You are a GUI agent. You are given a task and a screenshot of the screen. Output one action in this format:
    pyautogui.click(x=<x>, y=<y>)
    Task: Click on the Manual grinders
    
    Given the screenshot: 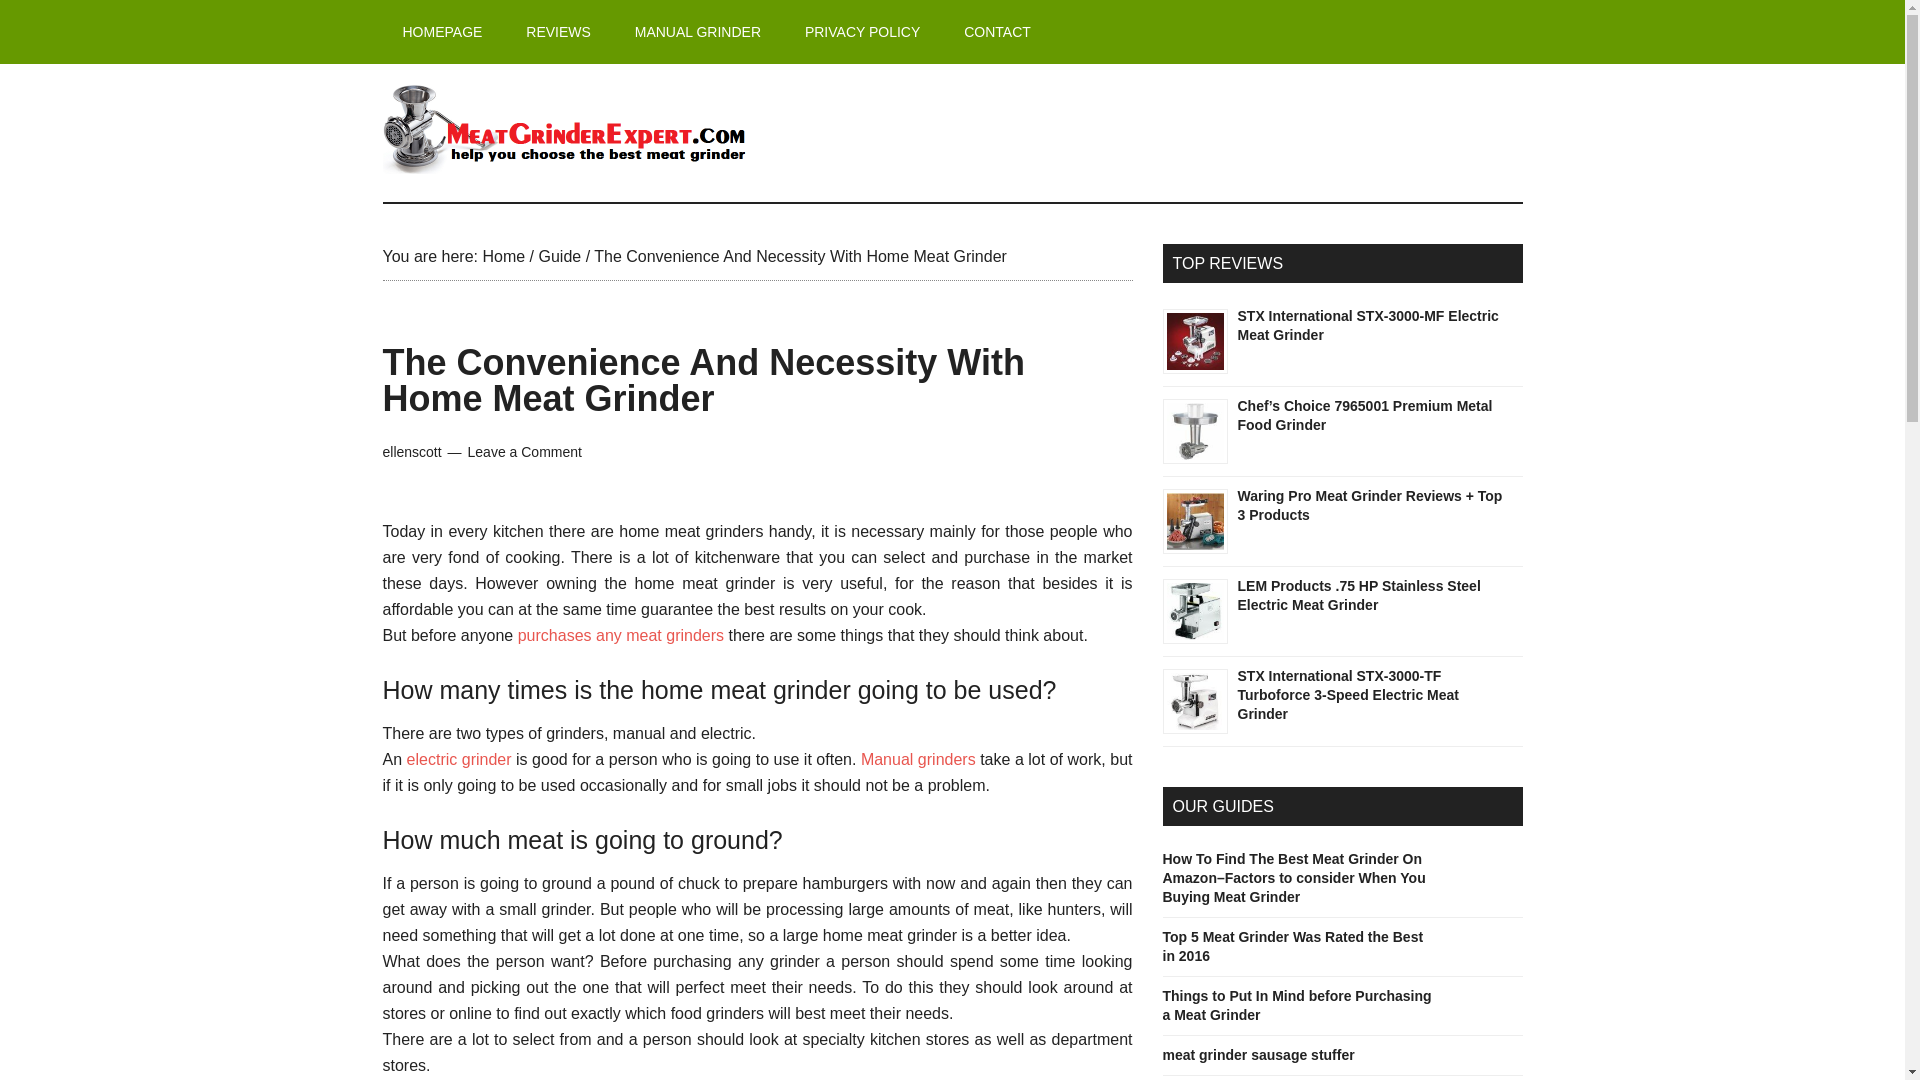 What is the action you would take?
    pyautogui.click(x=918, y=758)
    